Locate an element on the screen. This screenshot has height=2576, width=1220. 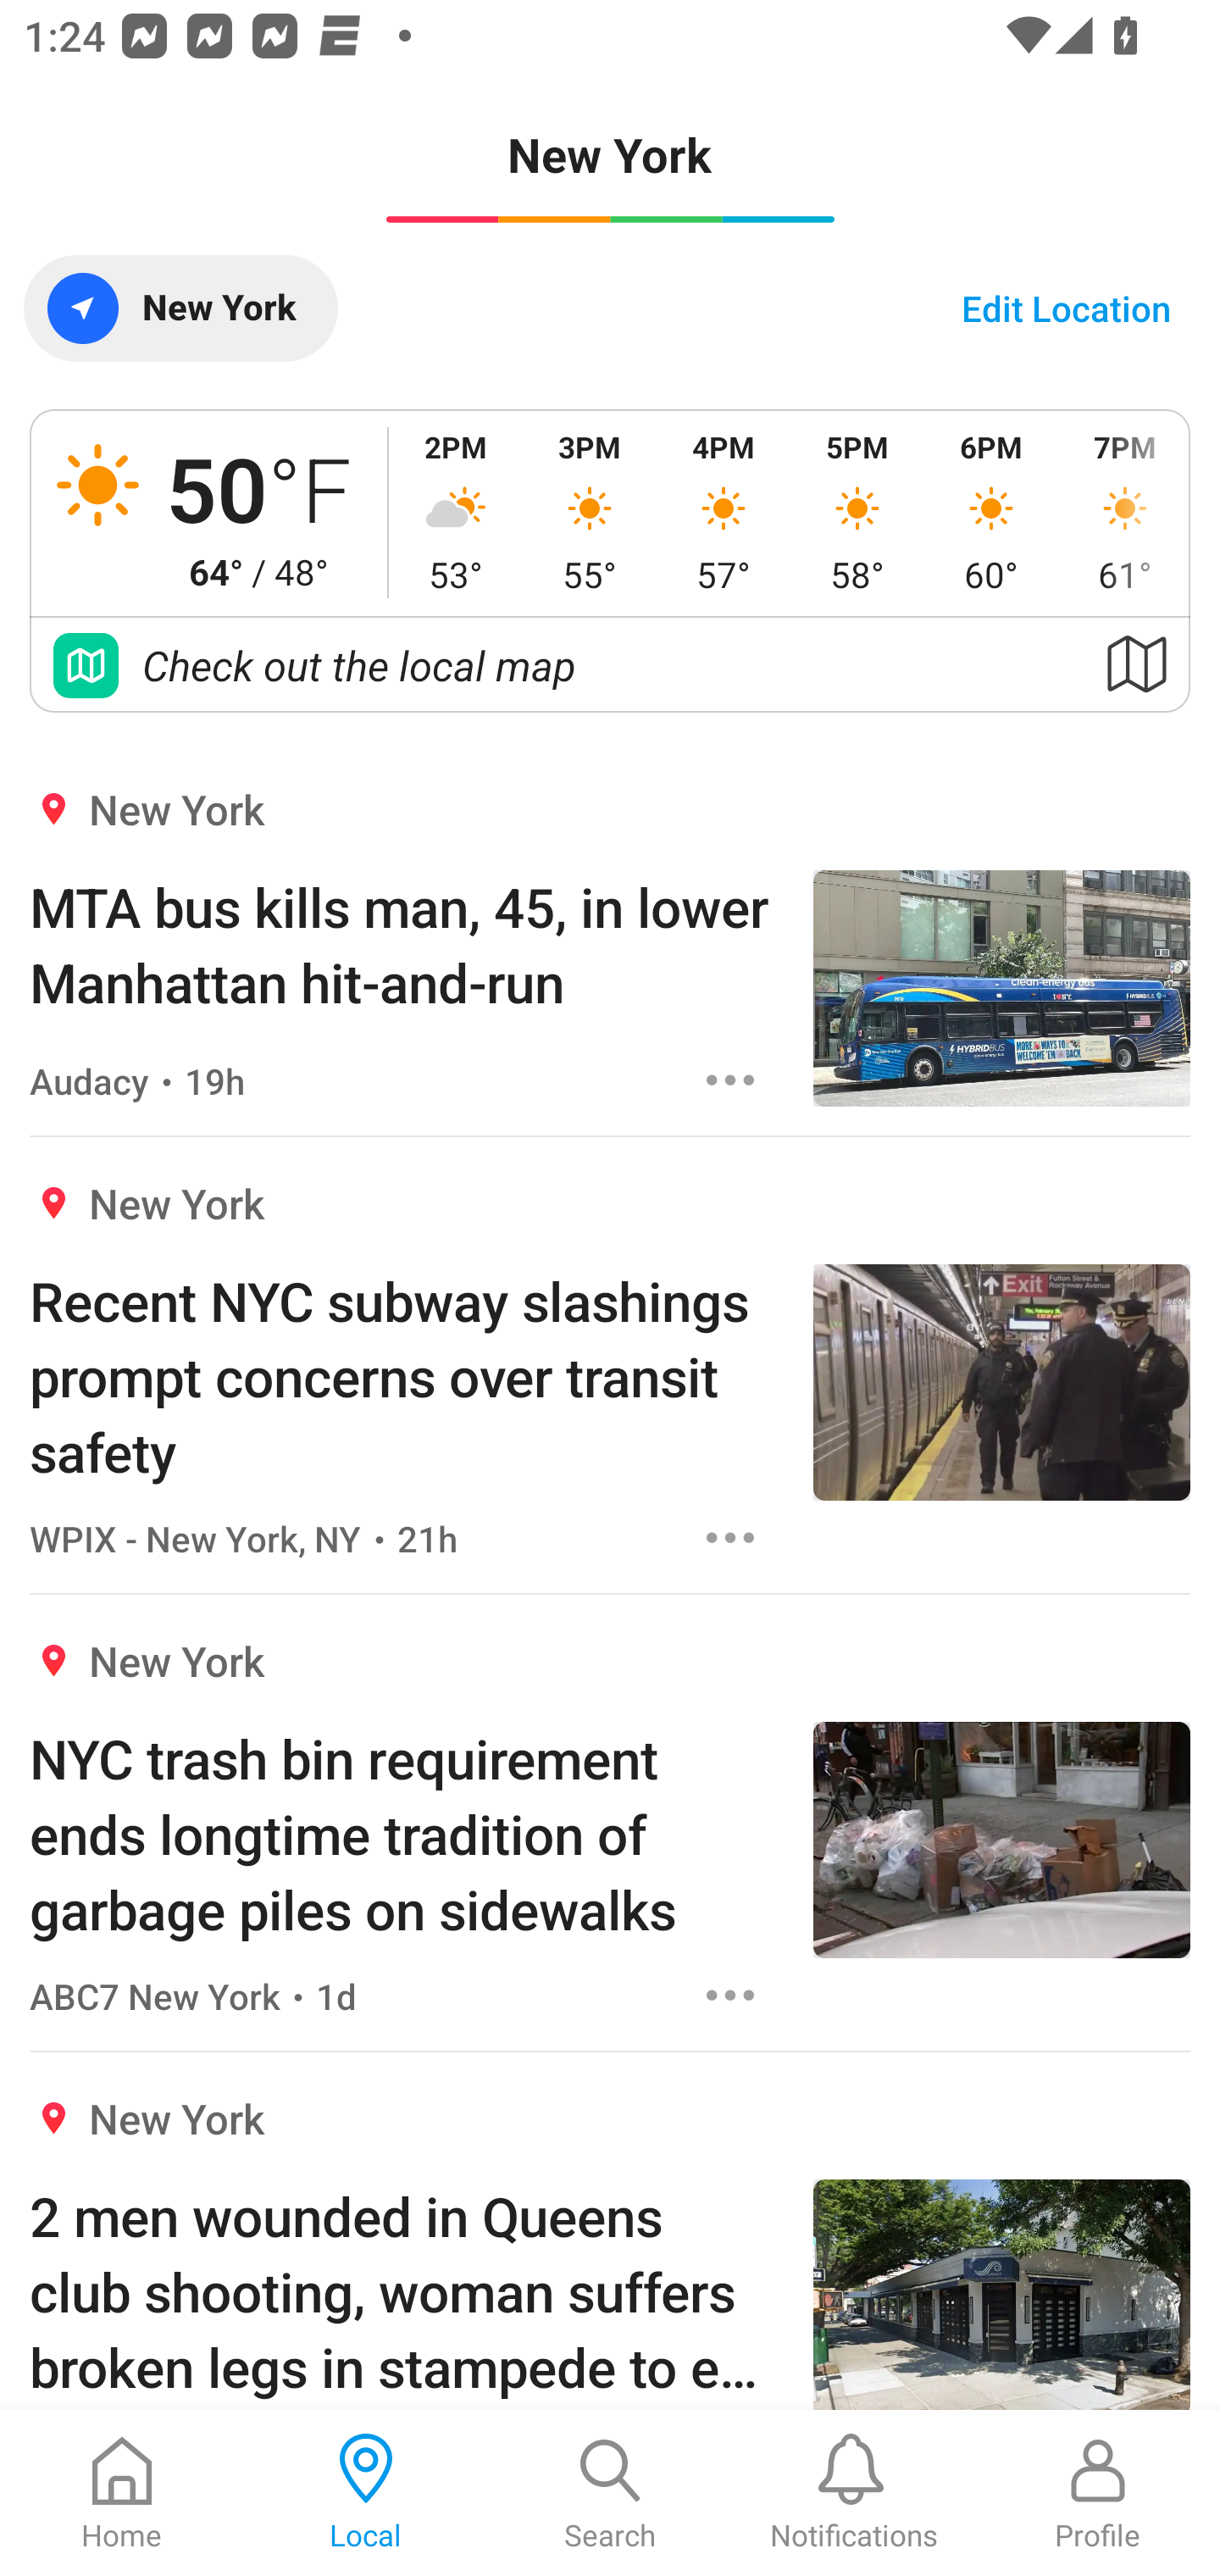
Options is located at coordinates (730, 1080).